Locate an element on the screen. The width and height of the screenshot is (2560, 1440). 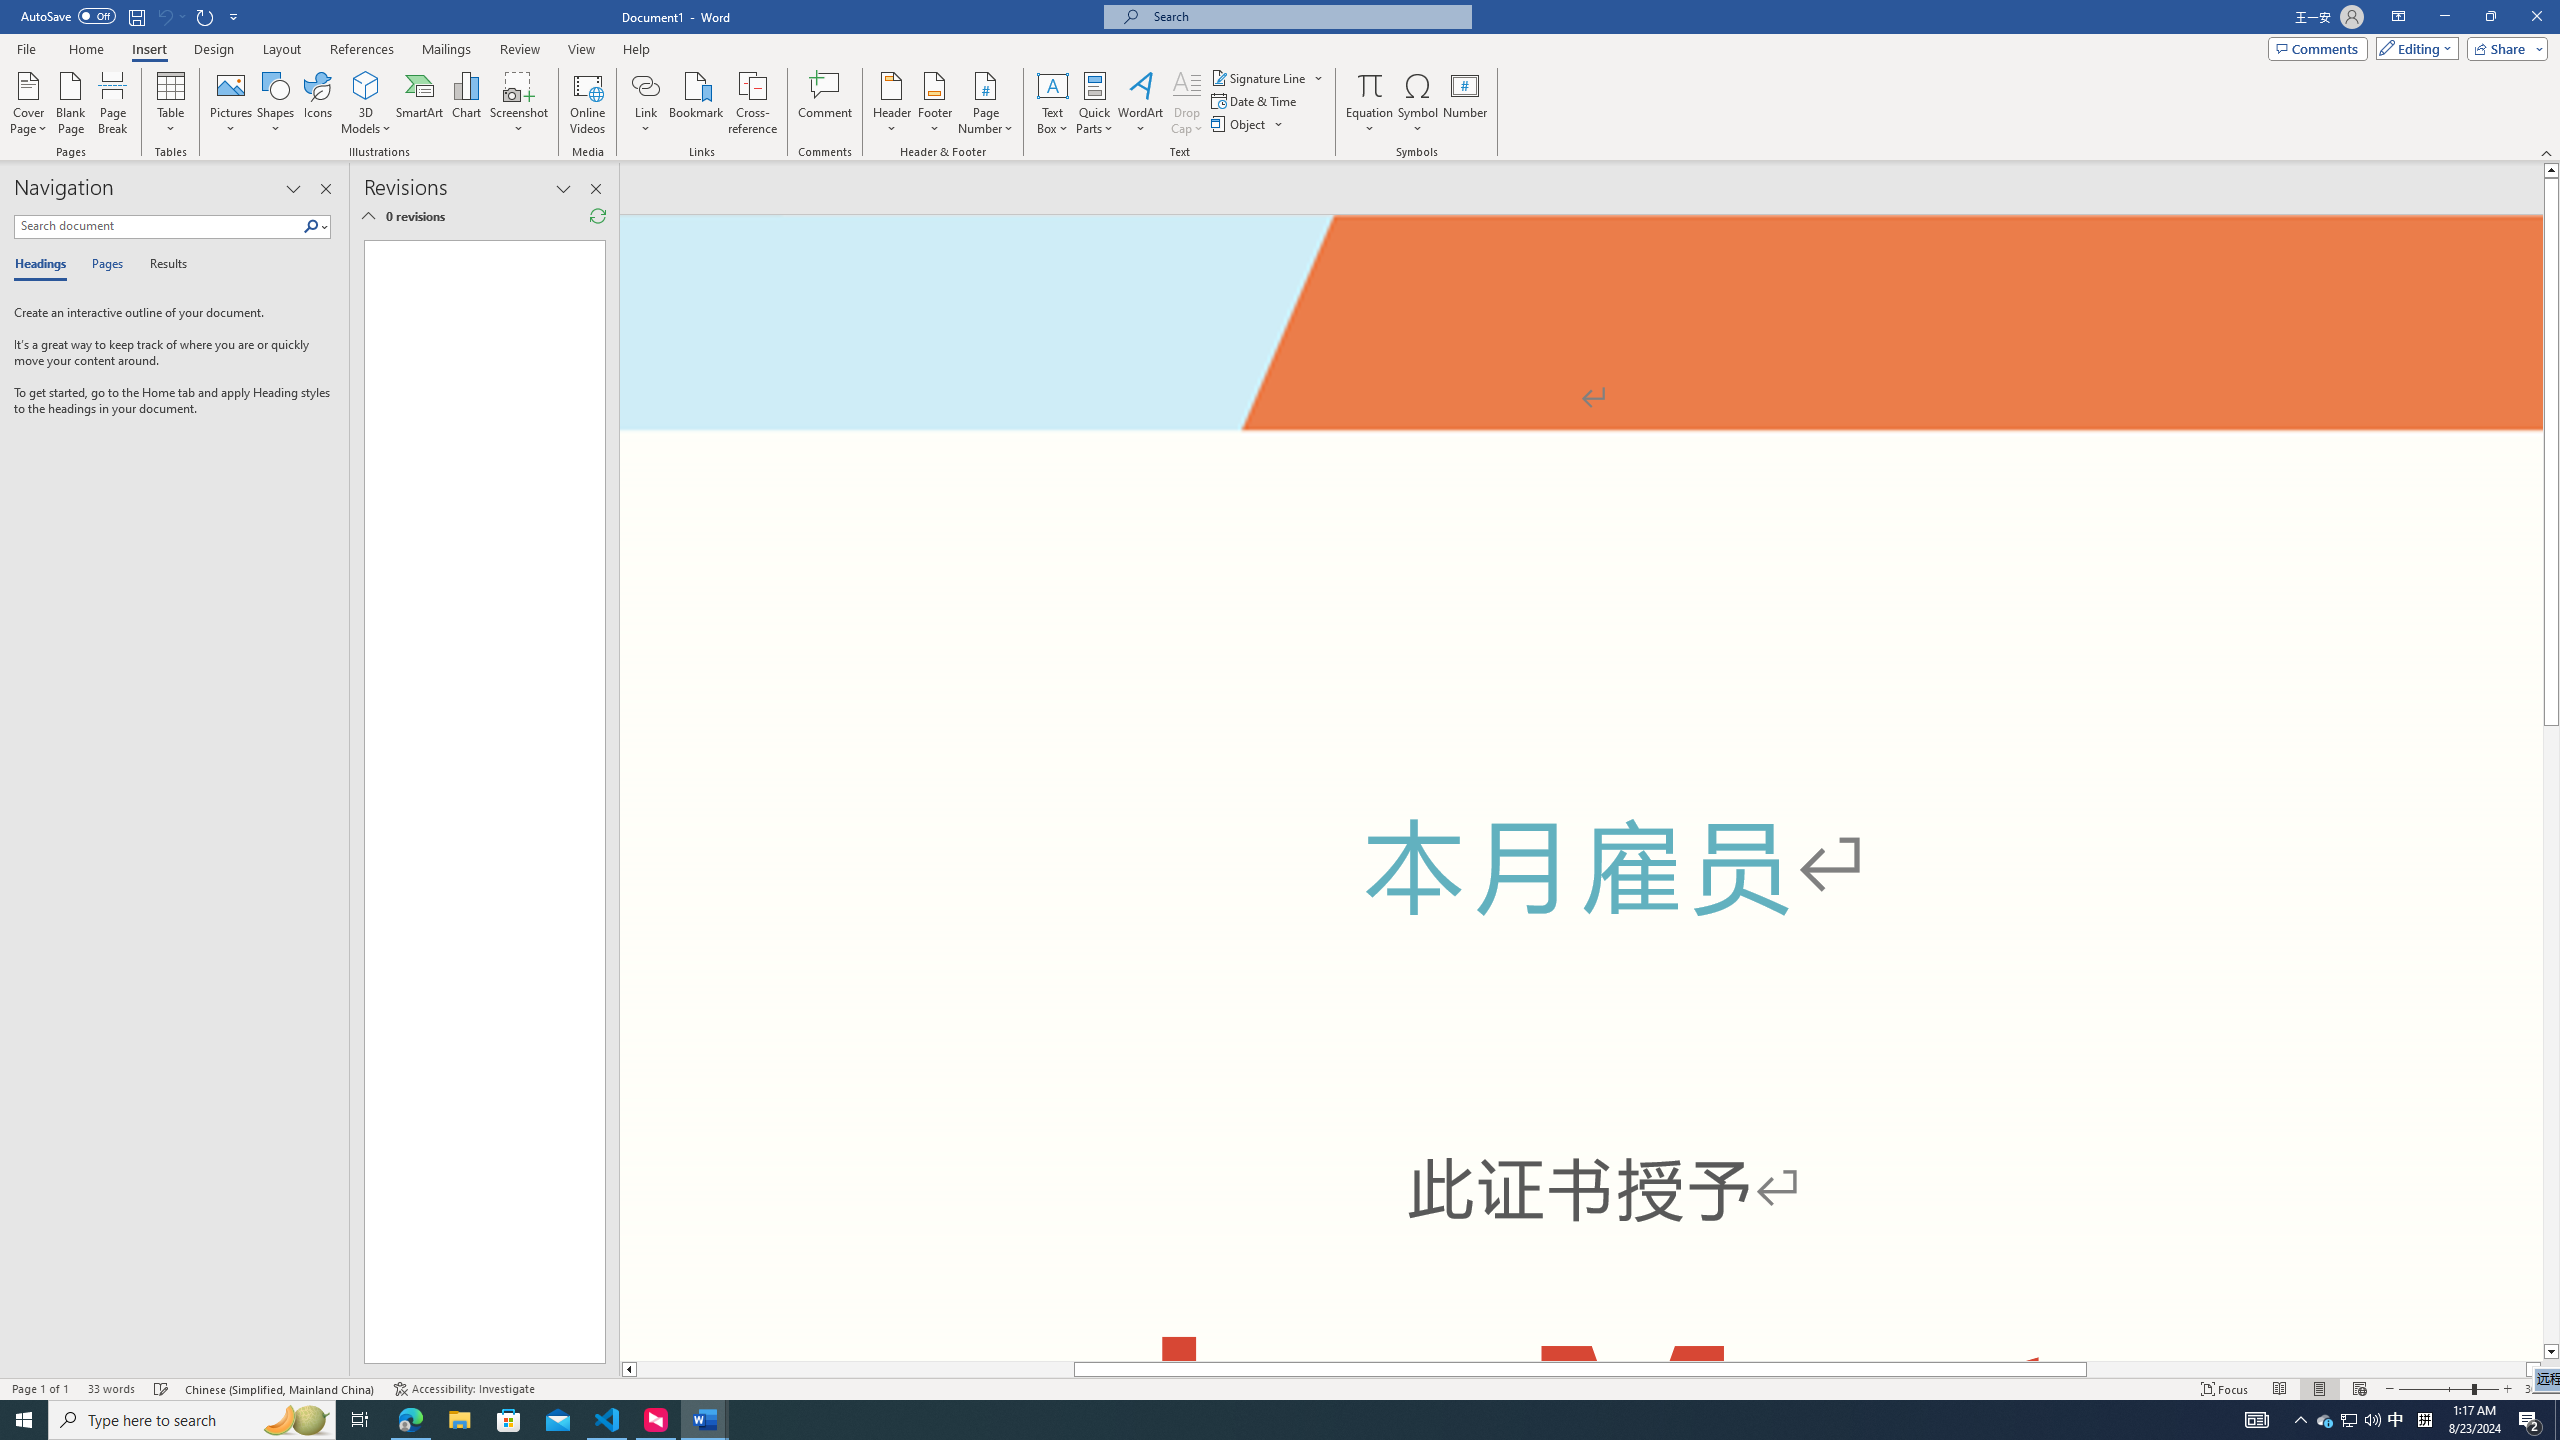
Spelling and Grammar Check Checking is located at coordinates (162, 1389).